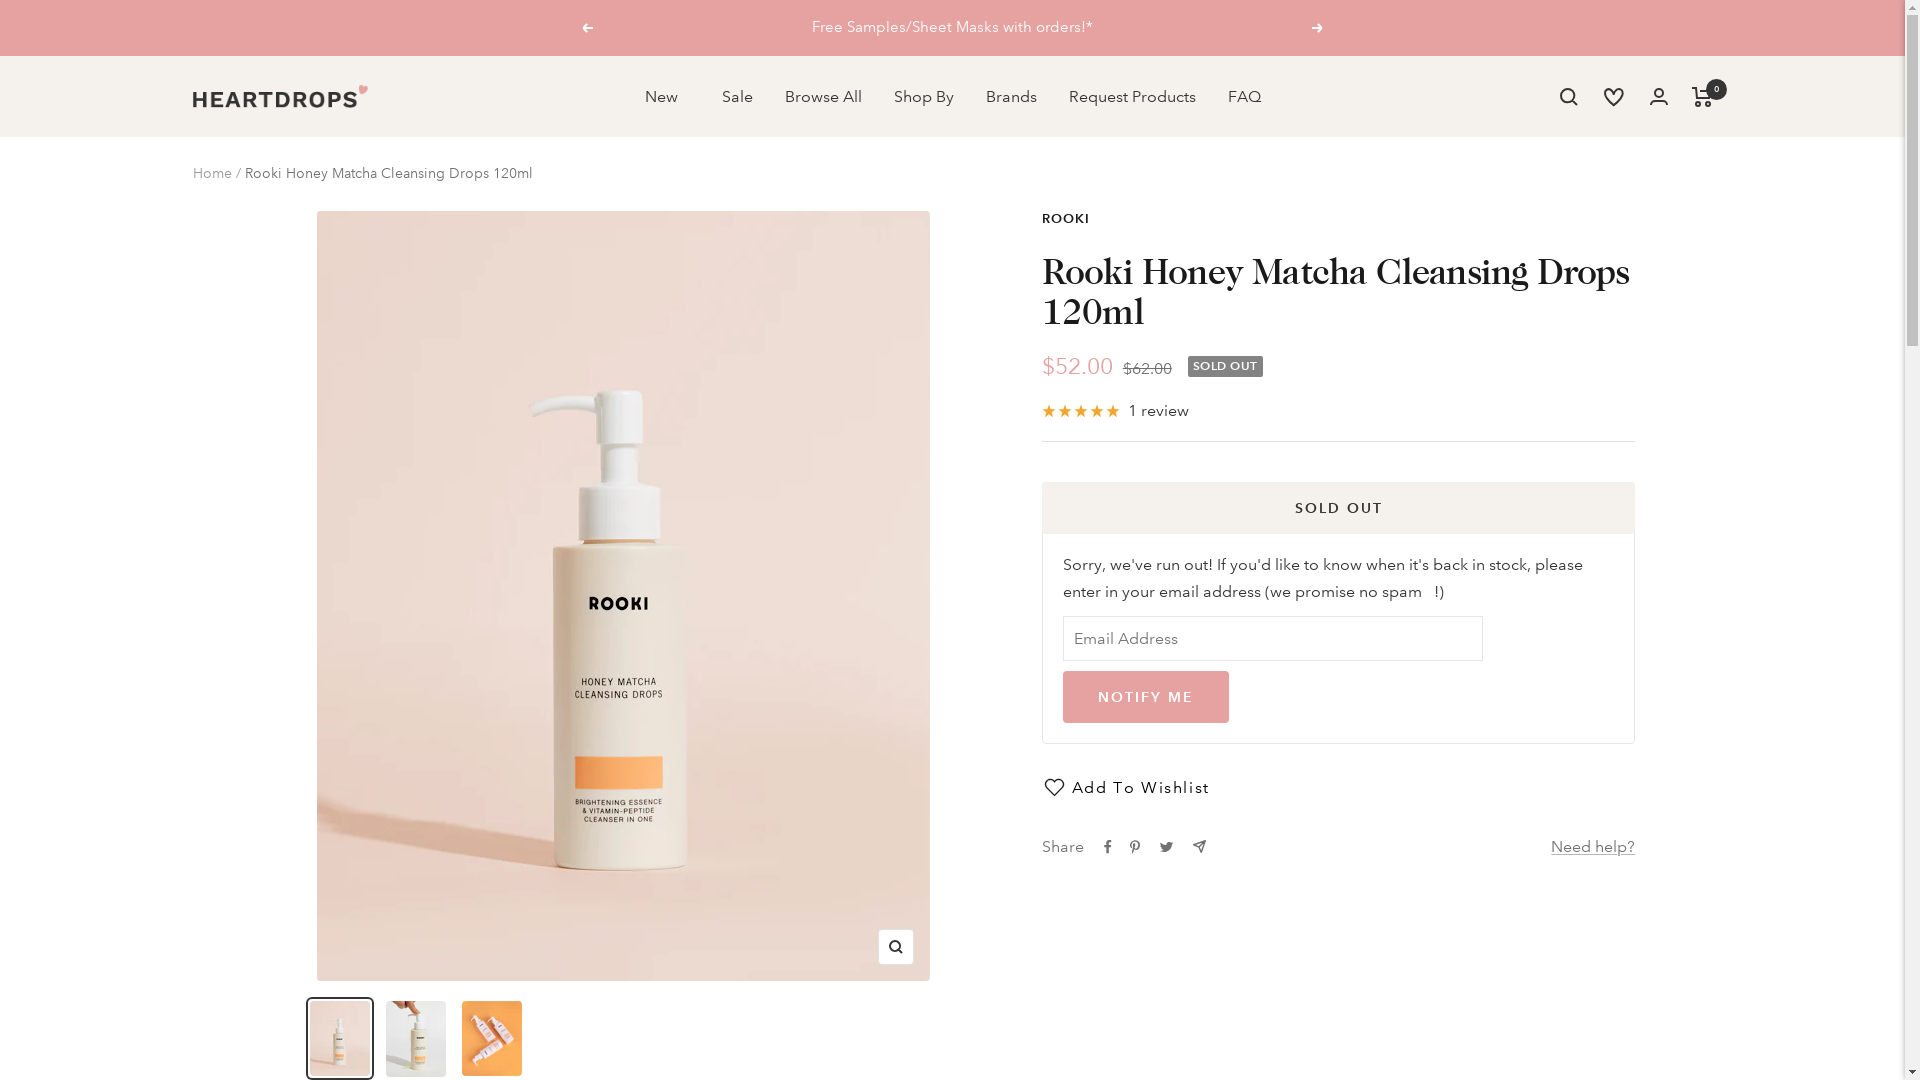  What do you see at coordinates (1339, 787) in the screenshot?
I see `Add To Wishlist` at bounding box center [1339, 787].